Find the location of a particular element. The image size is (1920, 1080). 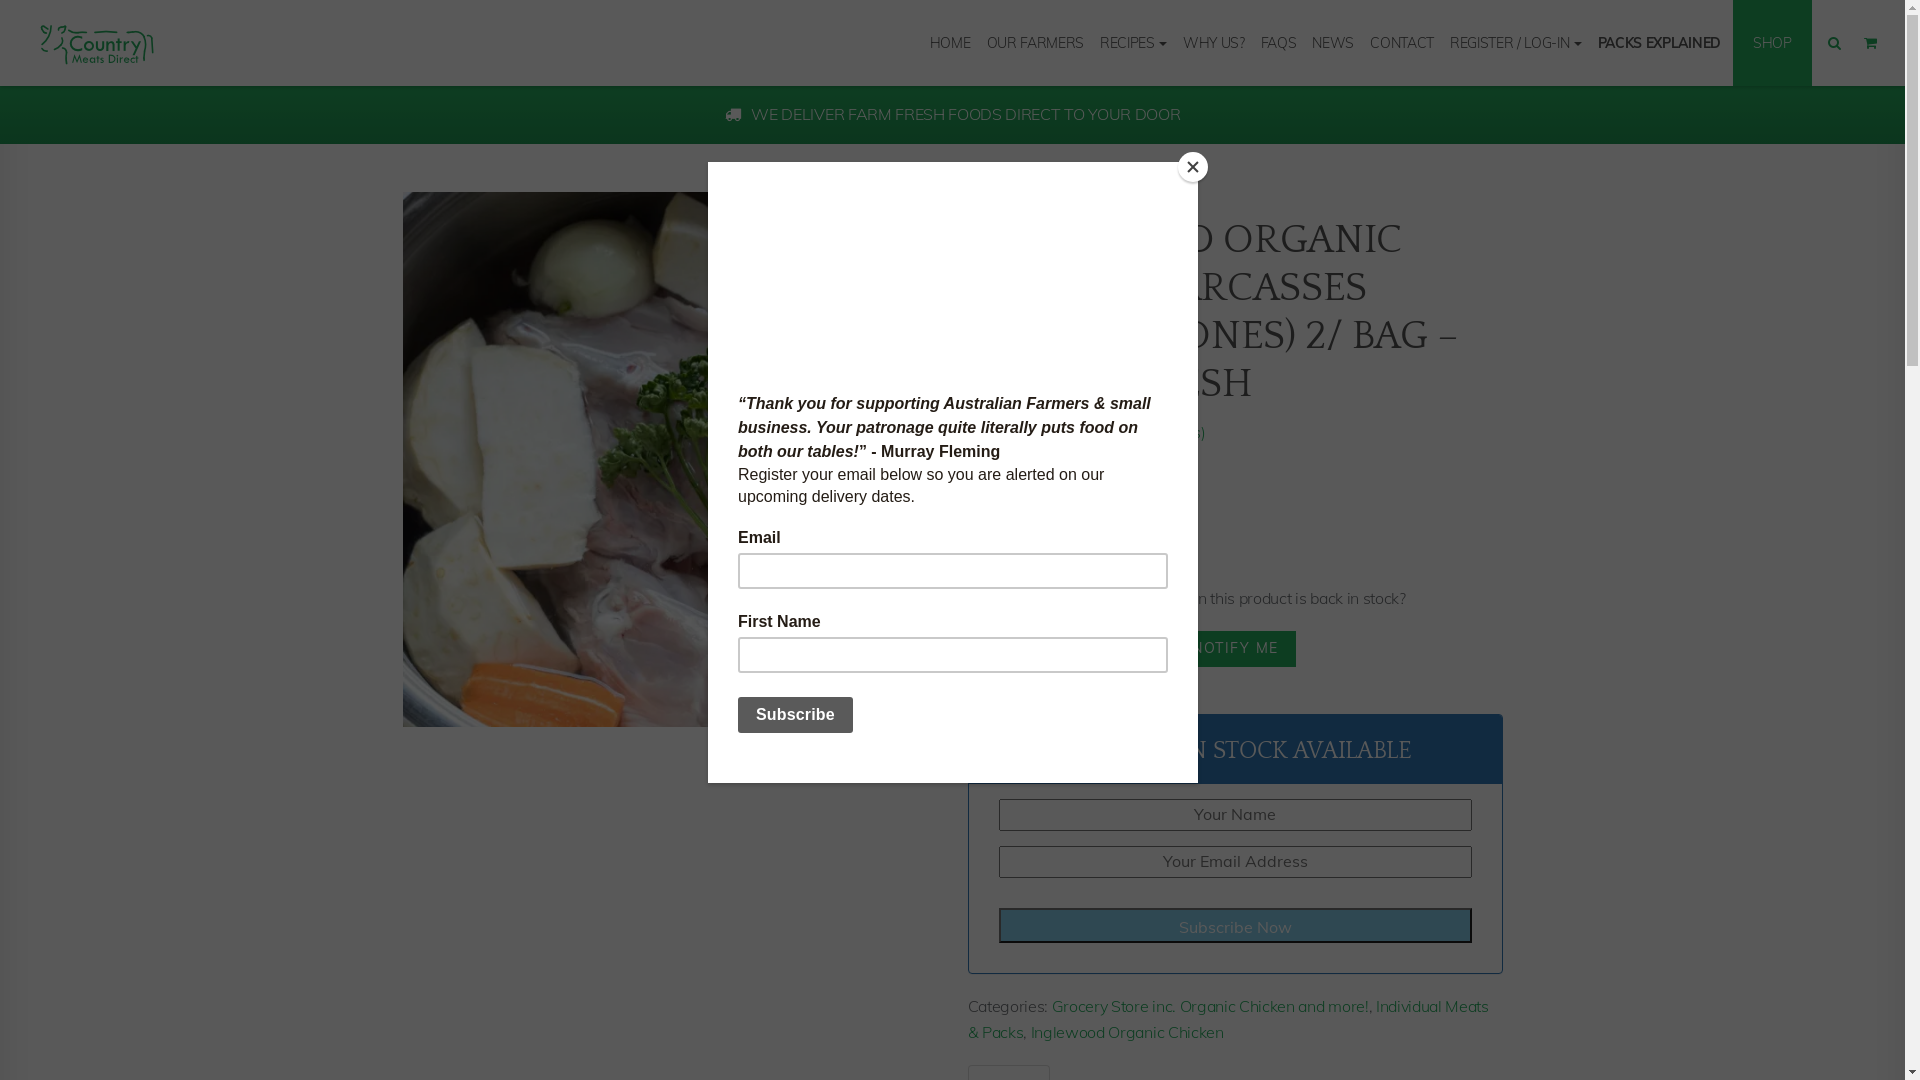

RECIPES is located at coordinates (1134, 43).